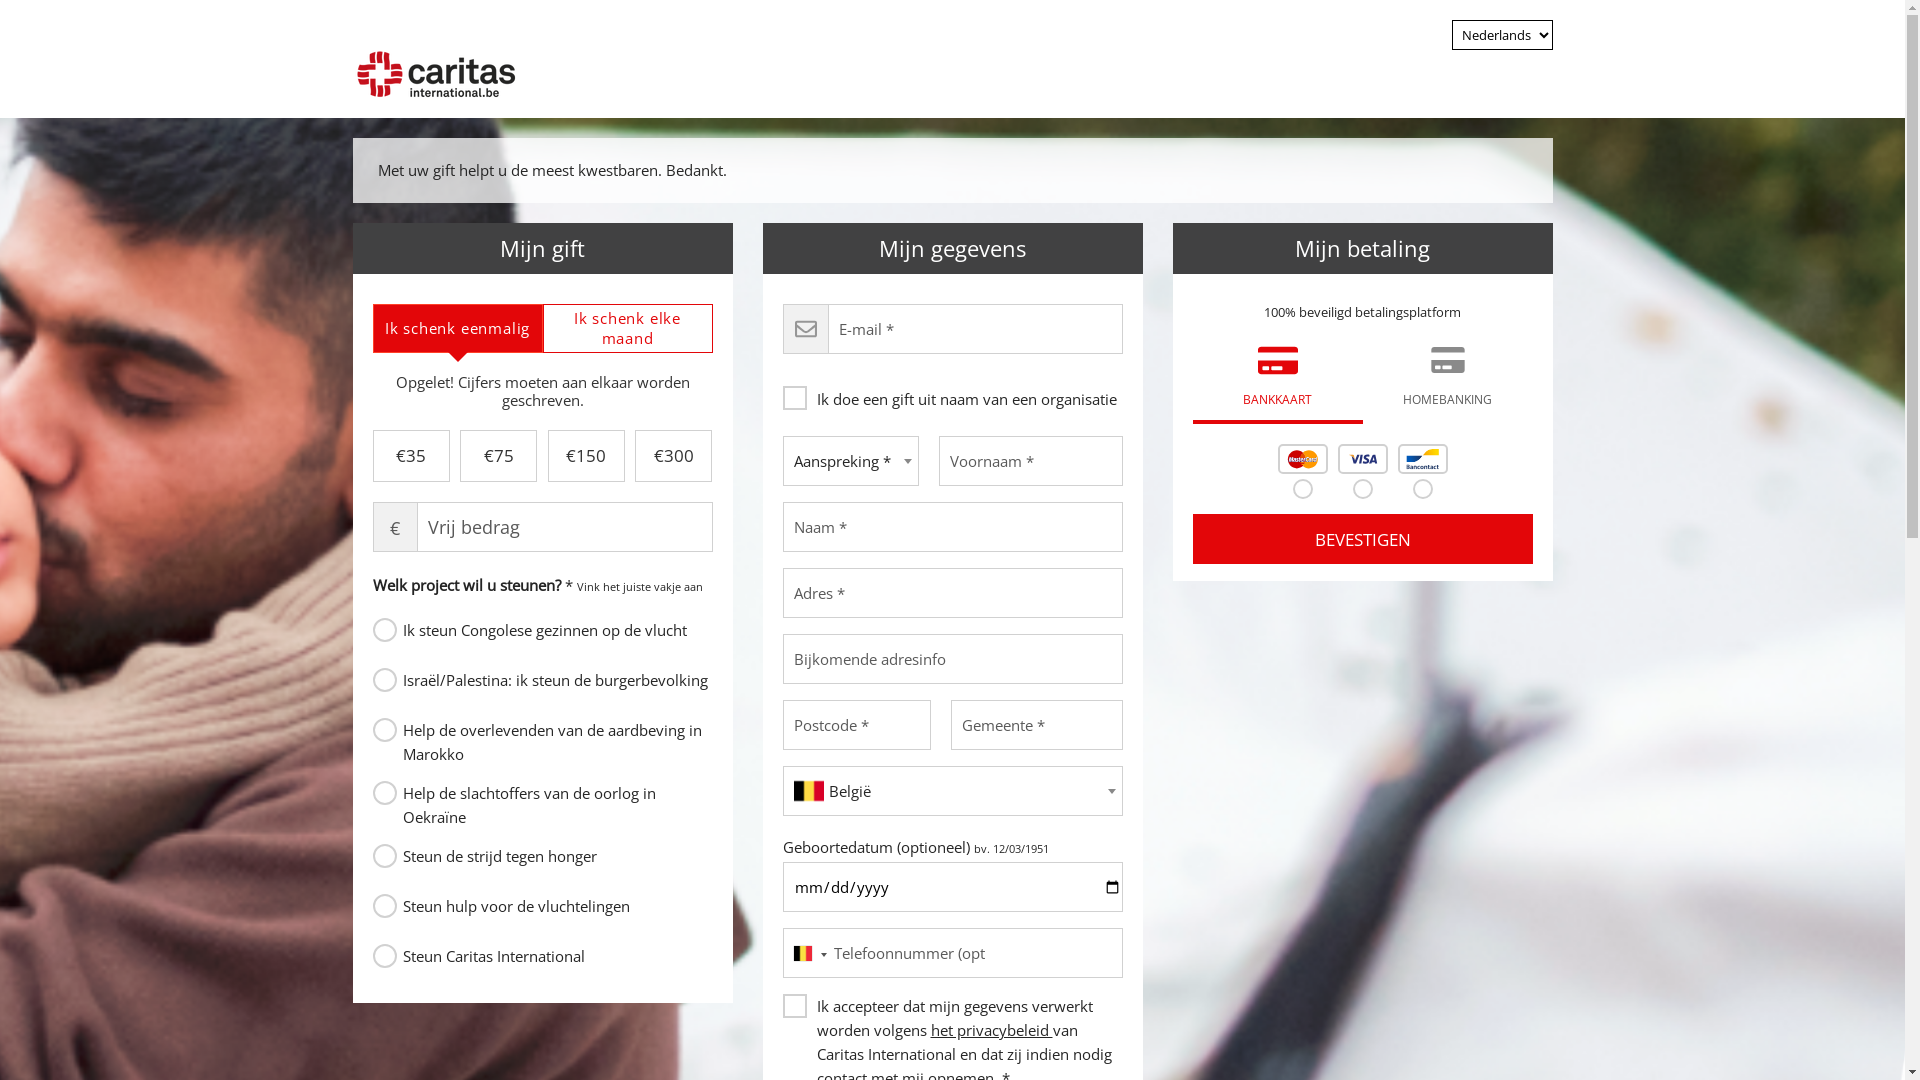 Image resolution: width=1920 pixels, height=1080 pixels. Describe the element at coordinates (458, 328) in the screenshot. I see `Ik schenk eenmalig` at that location.